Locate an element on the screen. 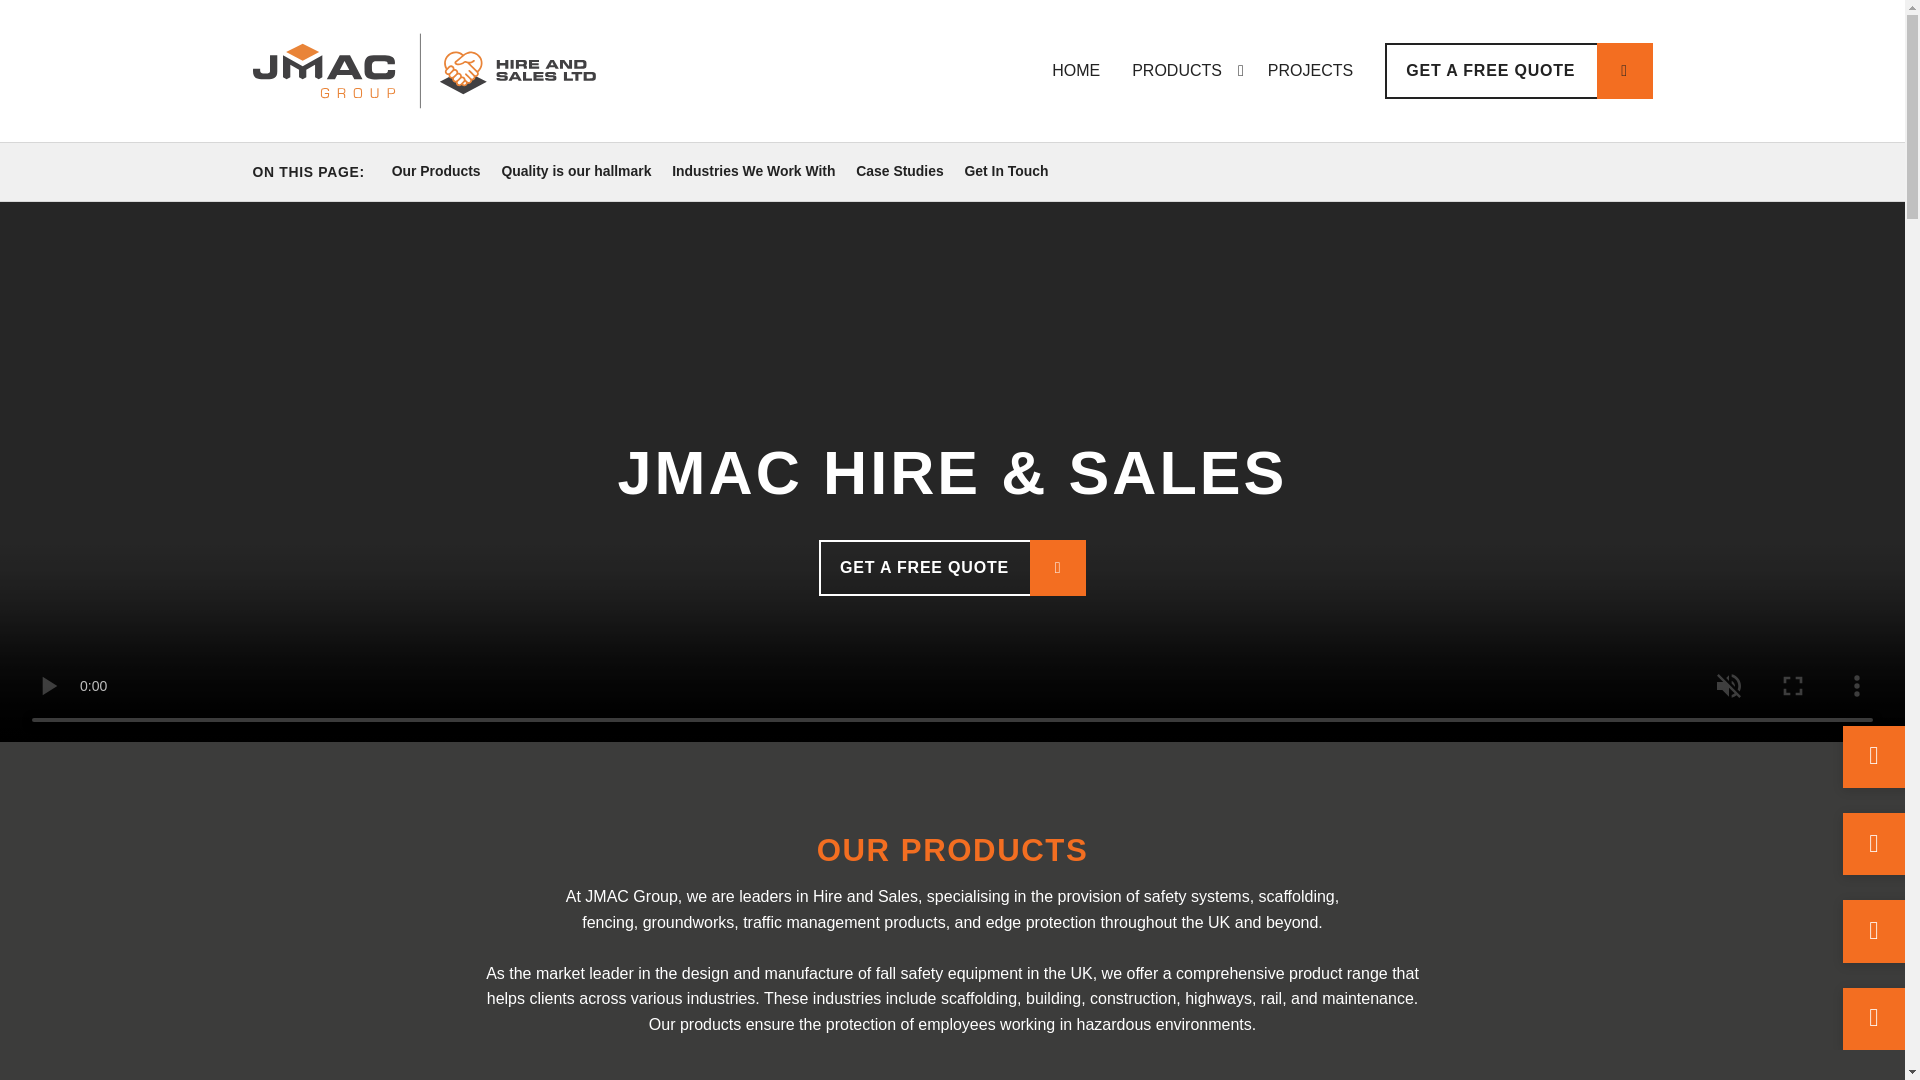 This screenshot has width=1920, height=1080. Industries We Work With is located at coordinates (754, 171).